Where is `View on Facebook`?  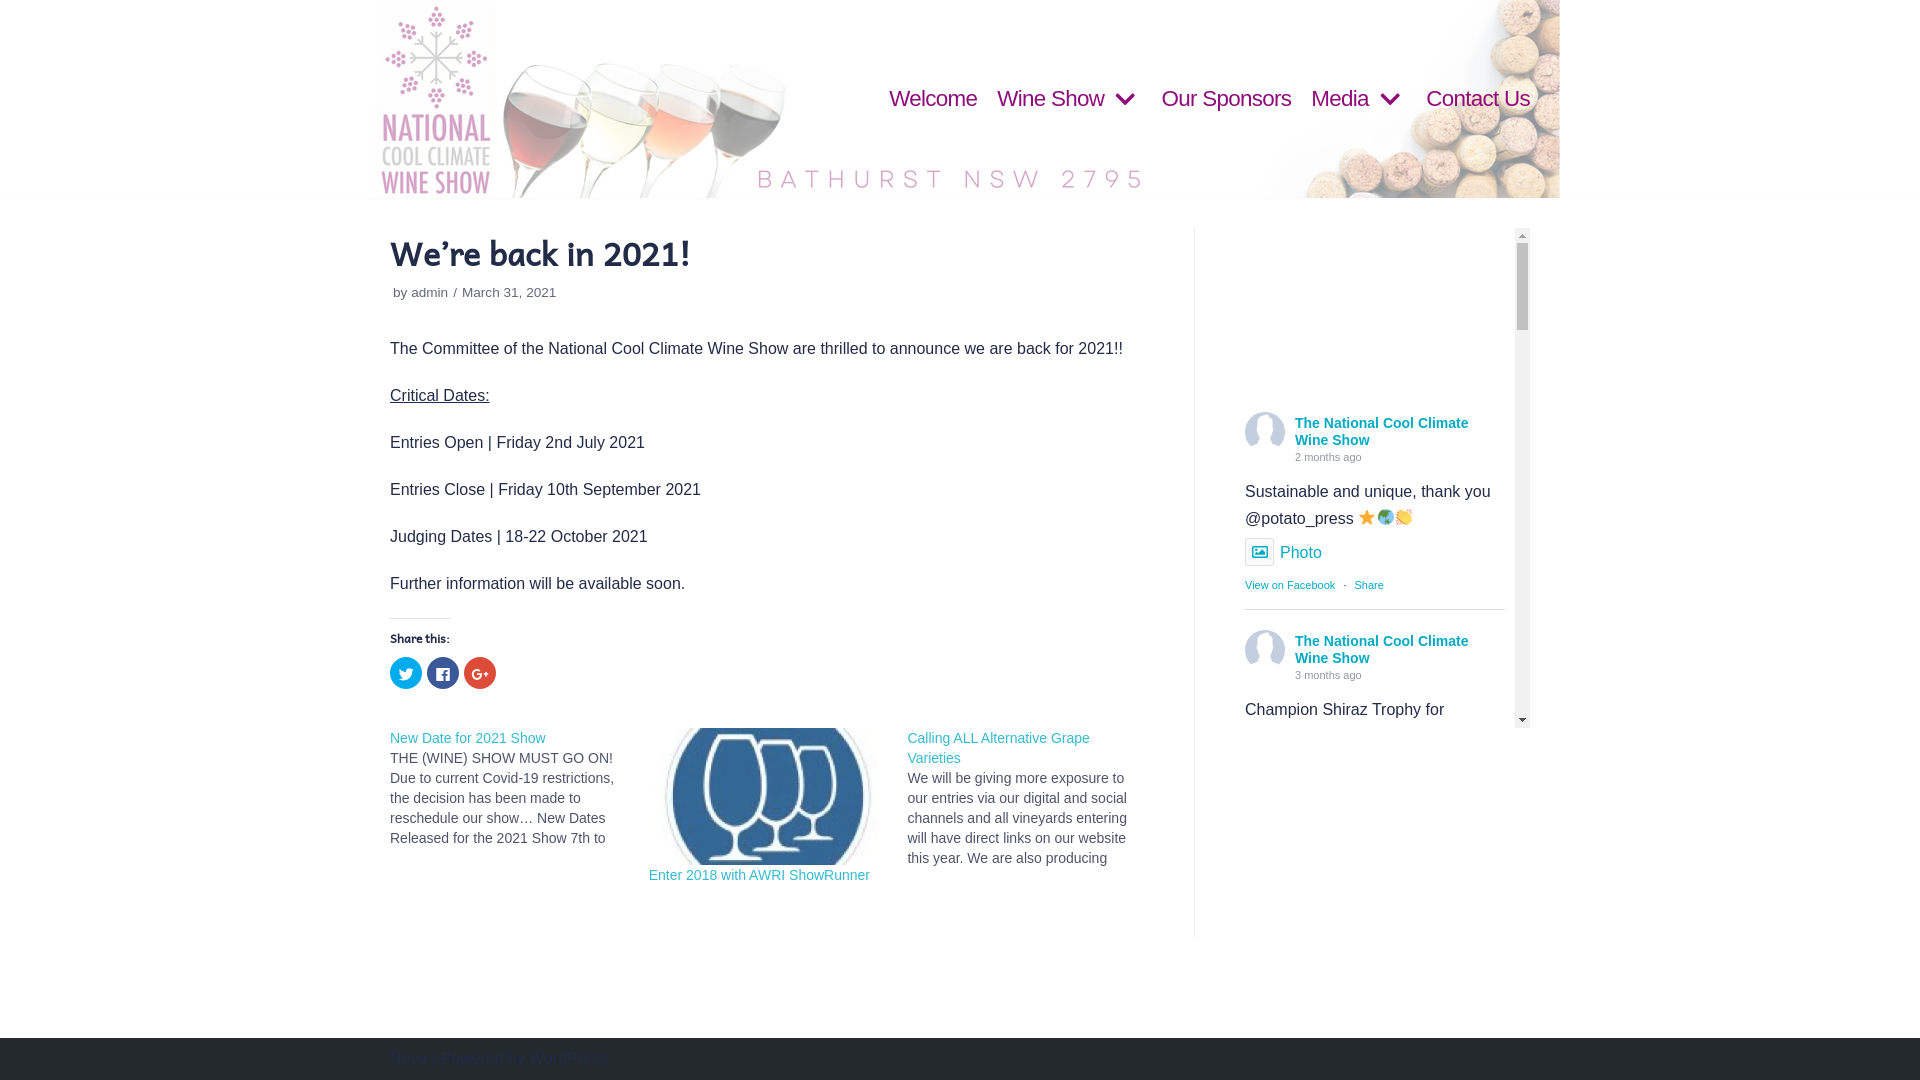 View on Facebook is located at coordinates (1290, 585).